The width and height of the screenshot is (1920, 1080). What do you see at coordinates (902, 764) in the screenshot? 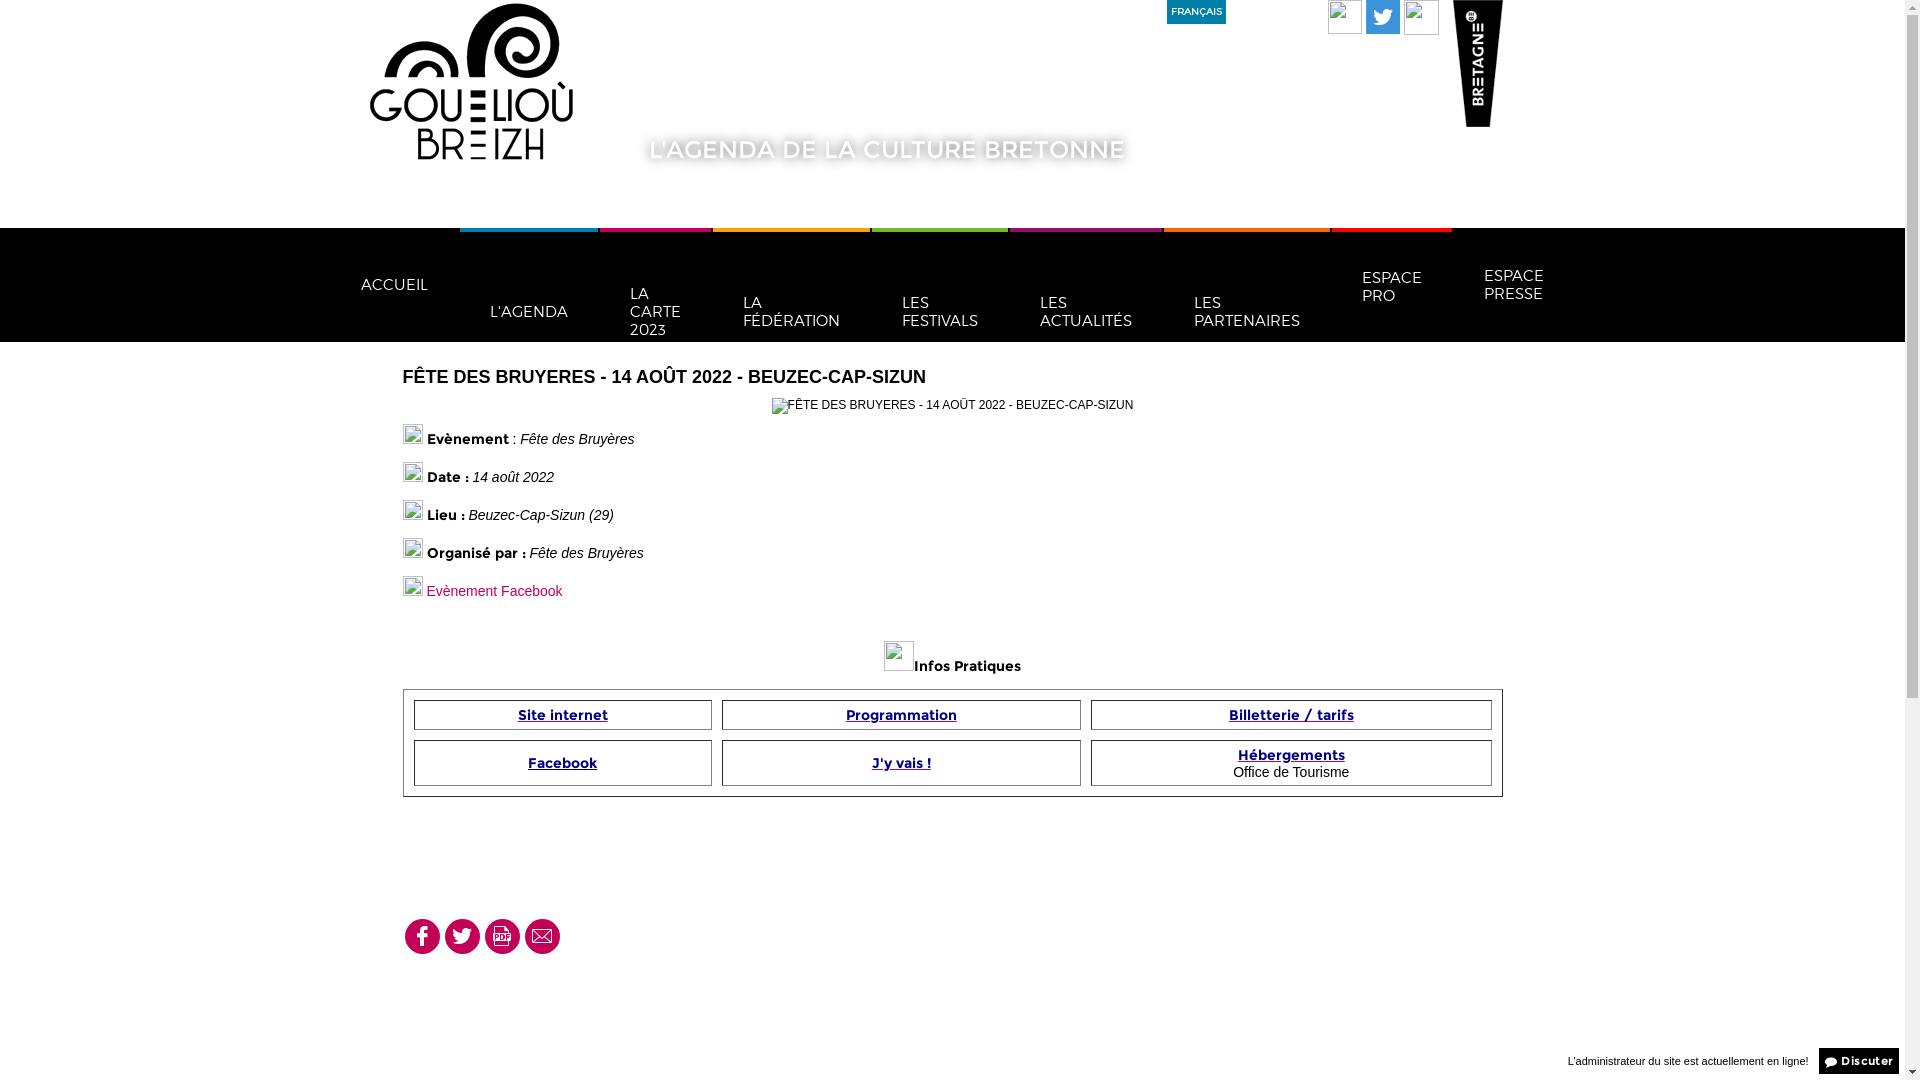
I see `J'y vais !` at bounding box center [902, 764].